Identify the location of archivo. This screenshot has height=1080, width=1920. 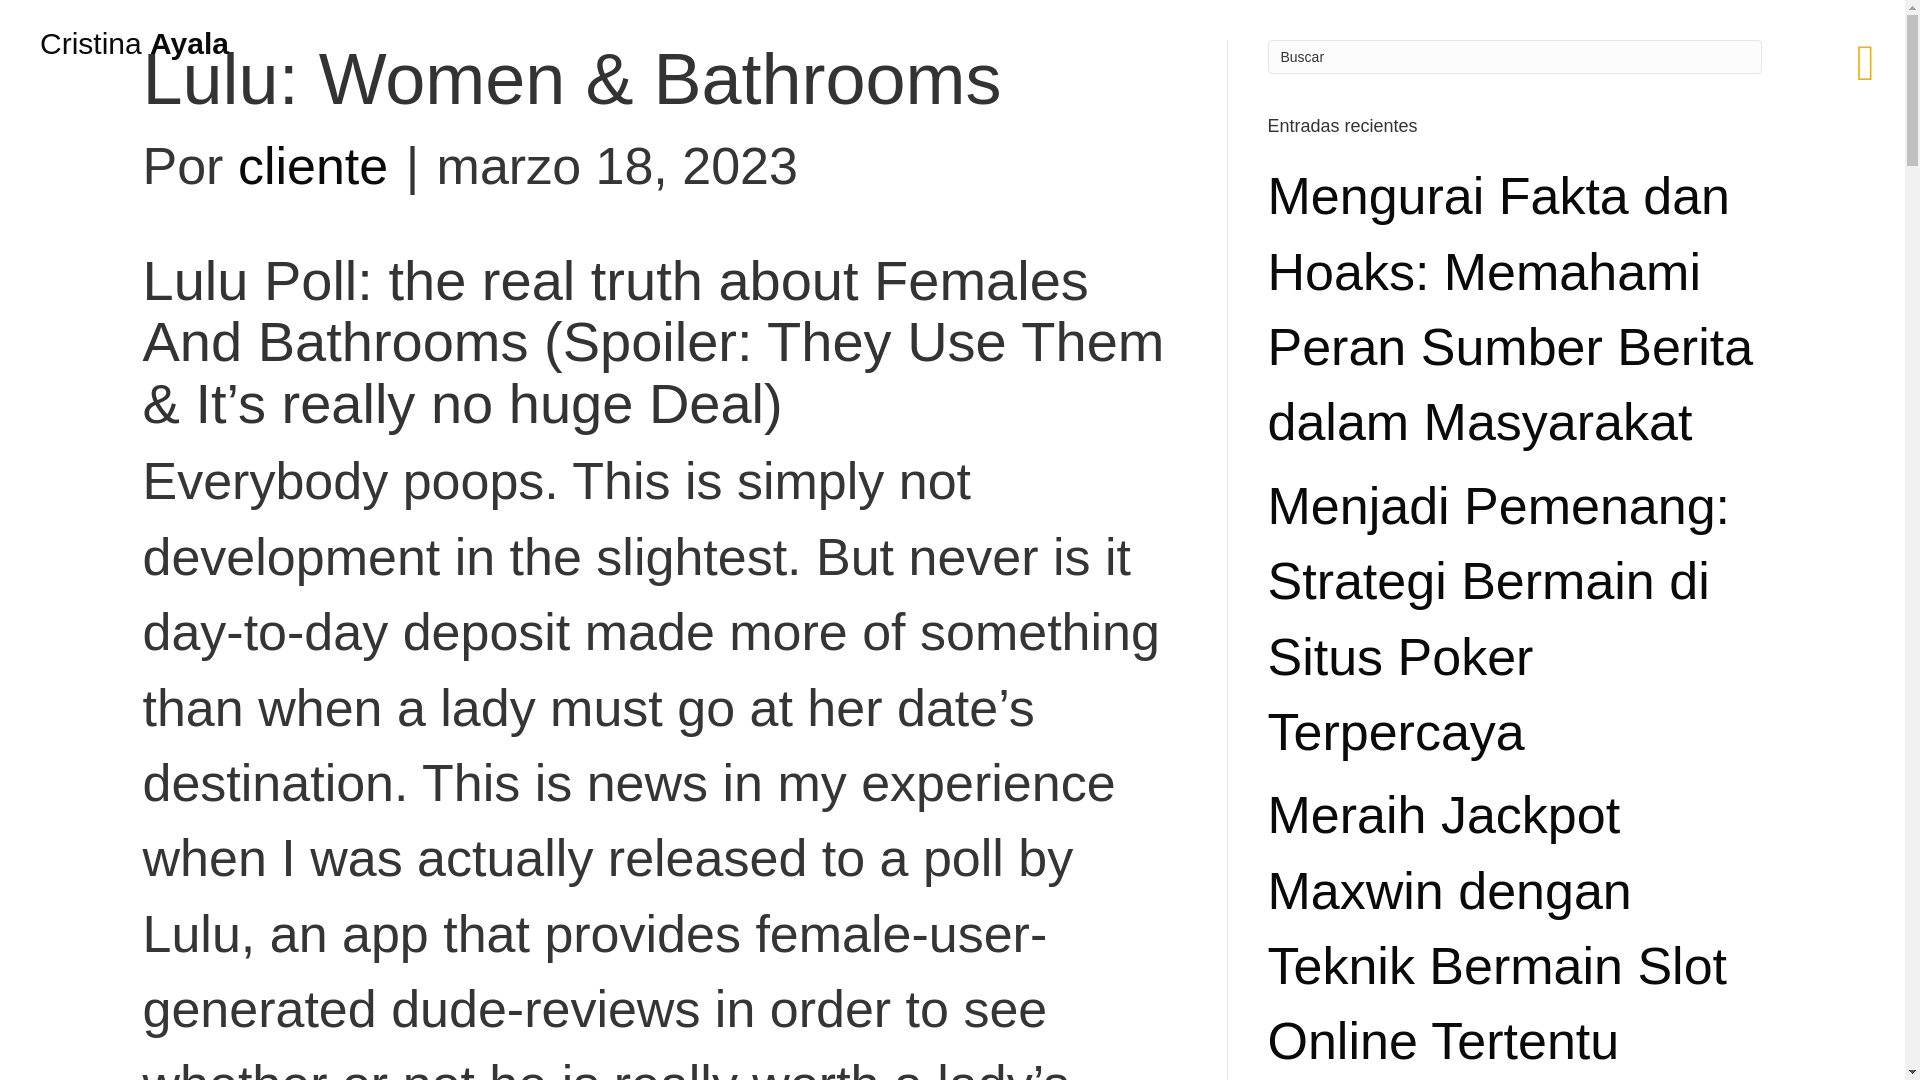
(124, 320).